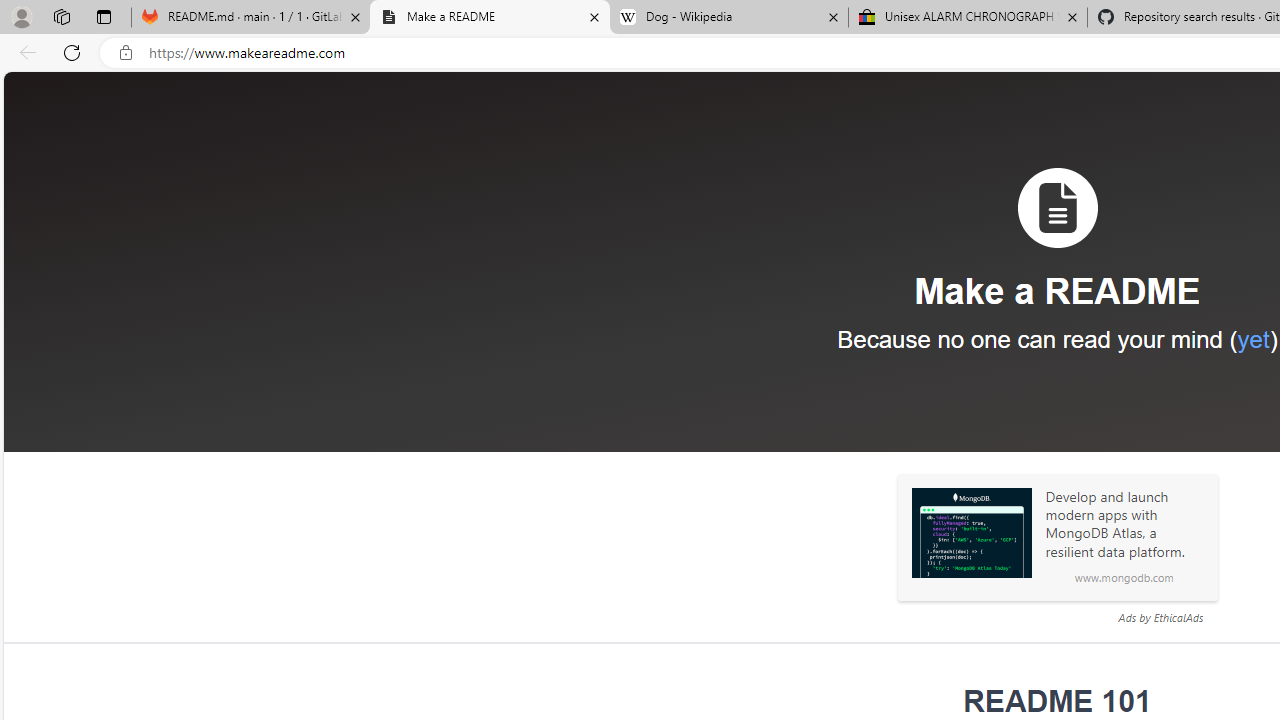 Image resolution: width=1280 pixels, height=720 pixels. Describe the element at coordinates (729, 18) in the screenshot. I see `Dog - Wikipedia` at that location.